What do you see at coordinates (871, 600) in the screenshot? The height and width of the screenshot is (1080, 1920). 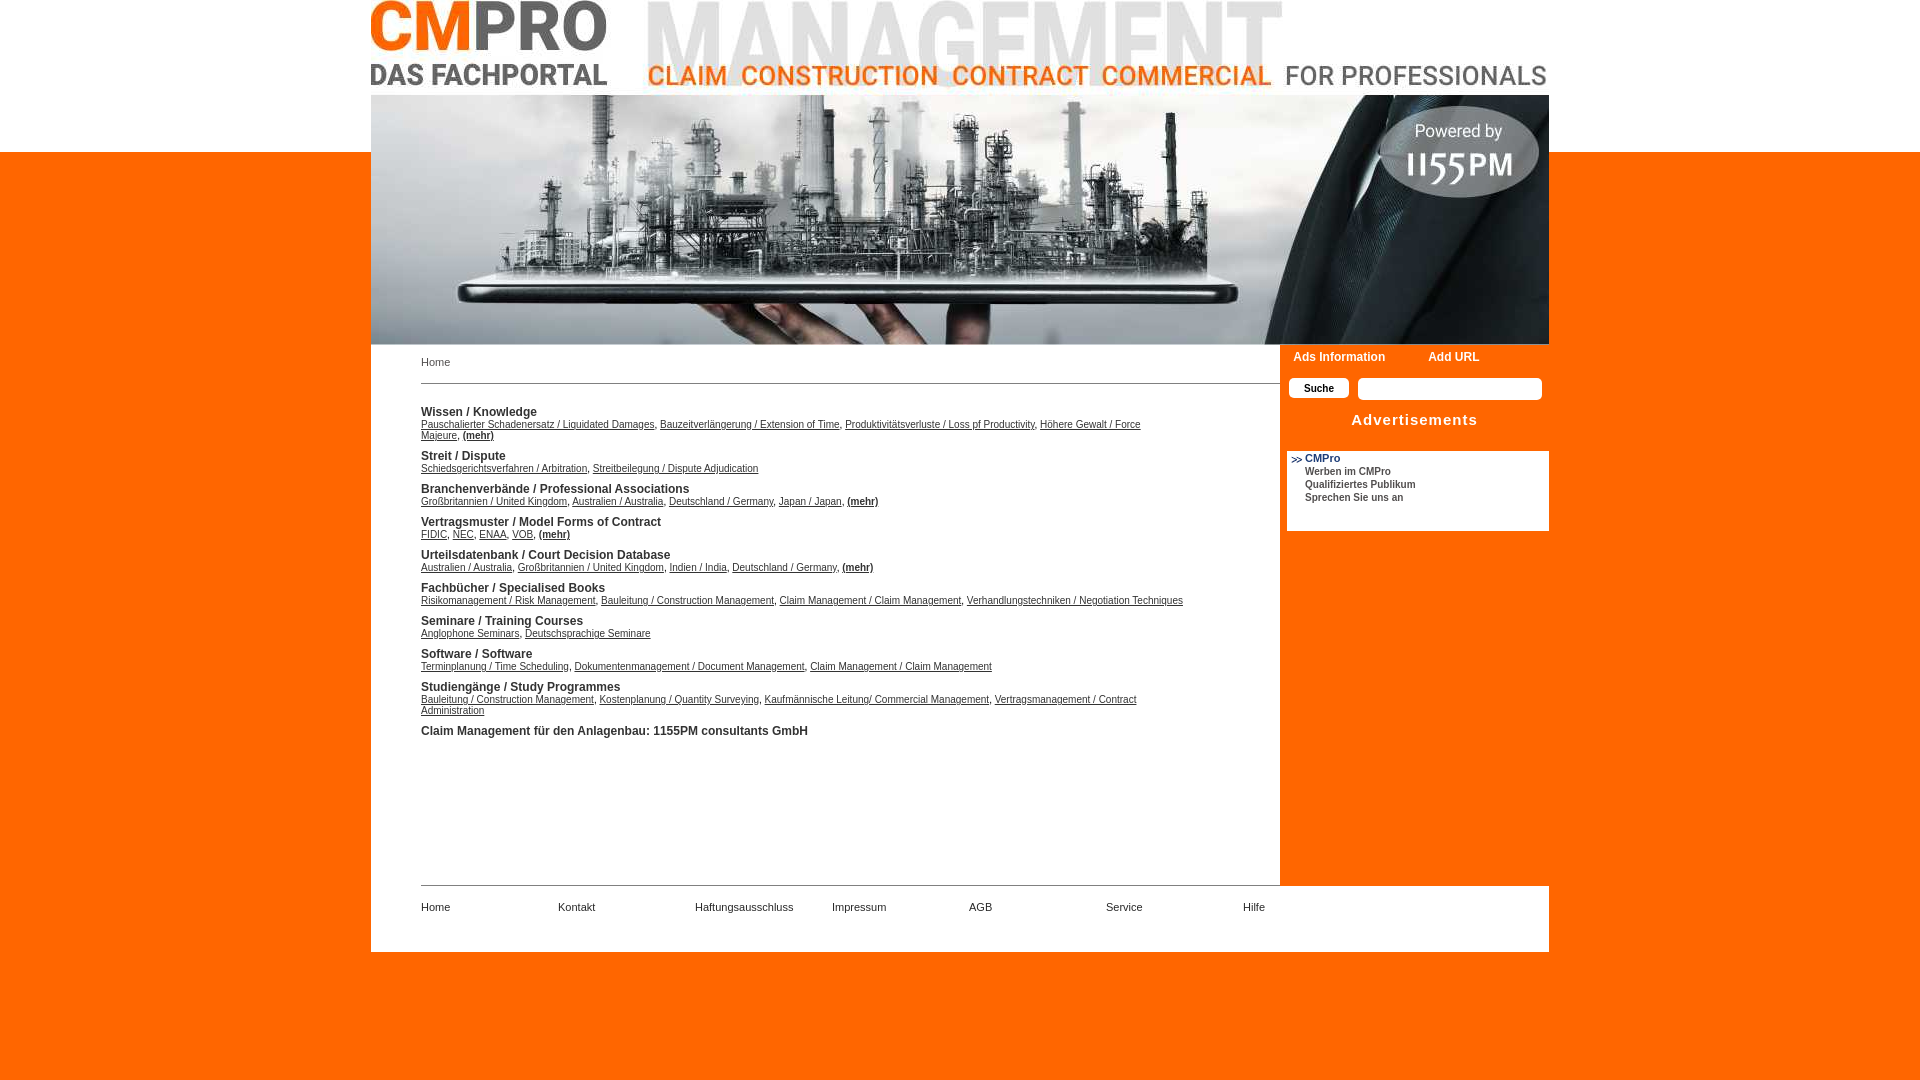 I see `Claim Management / Claim Management` at bounding box center [871, 600].